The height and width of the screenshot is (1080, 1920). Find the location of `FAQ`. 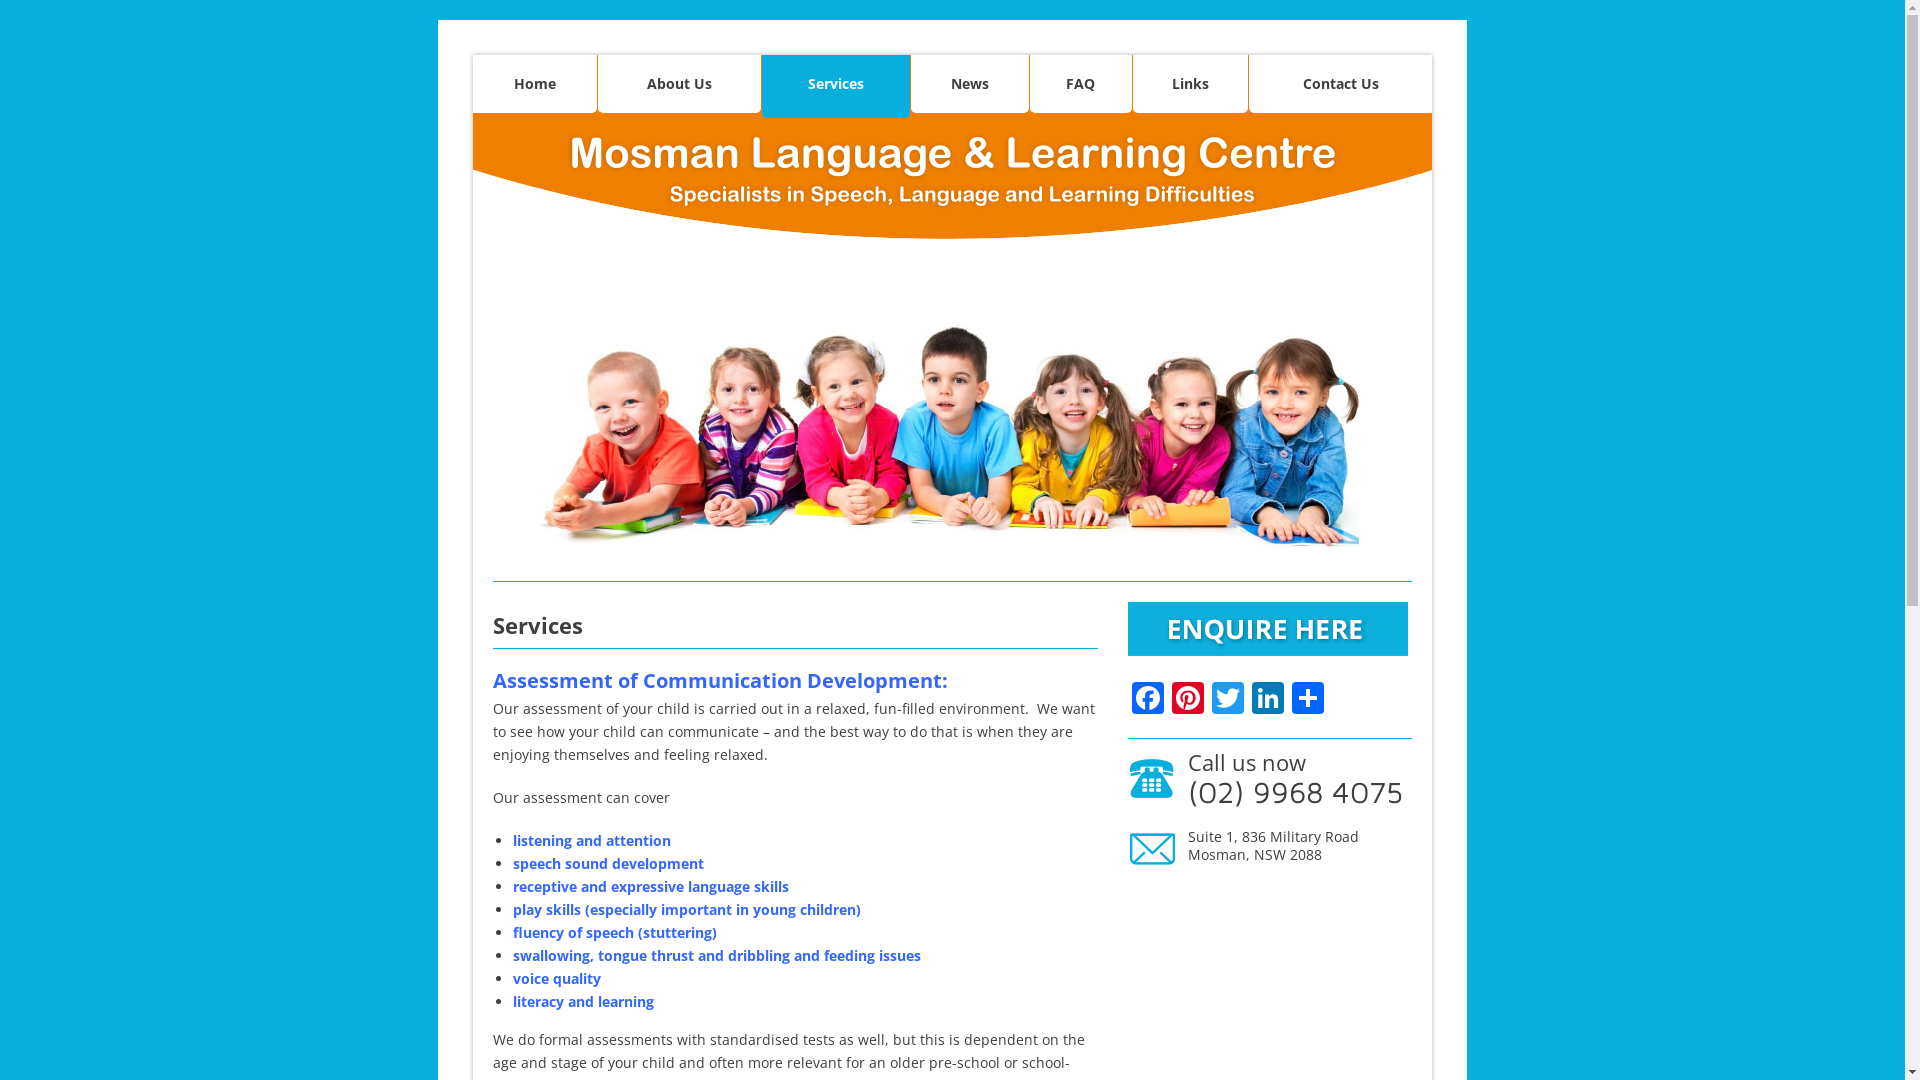

FAQ is located at coordinates (1081, 84).